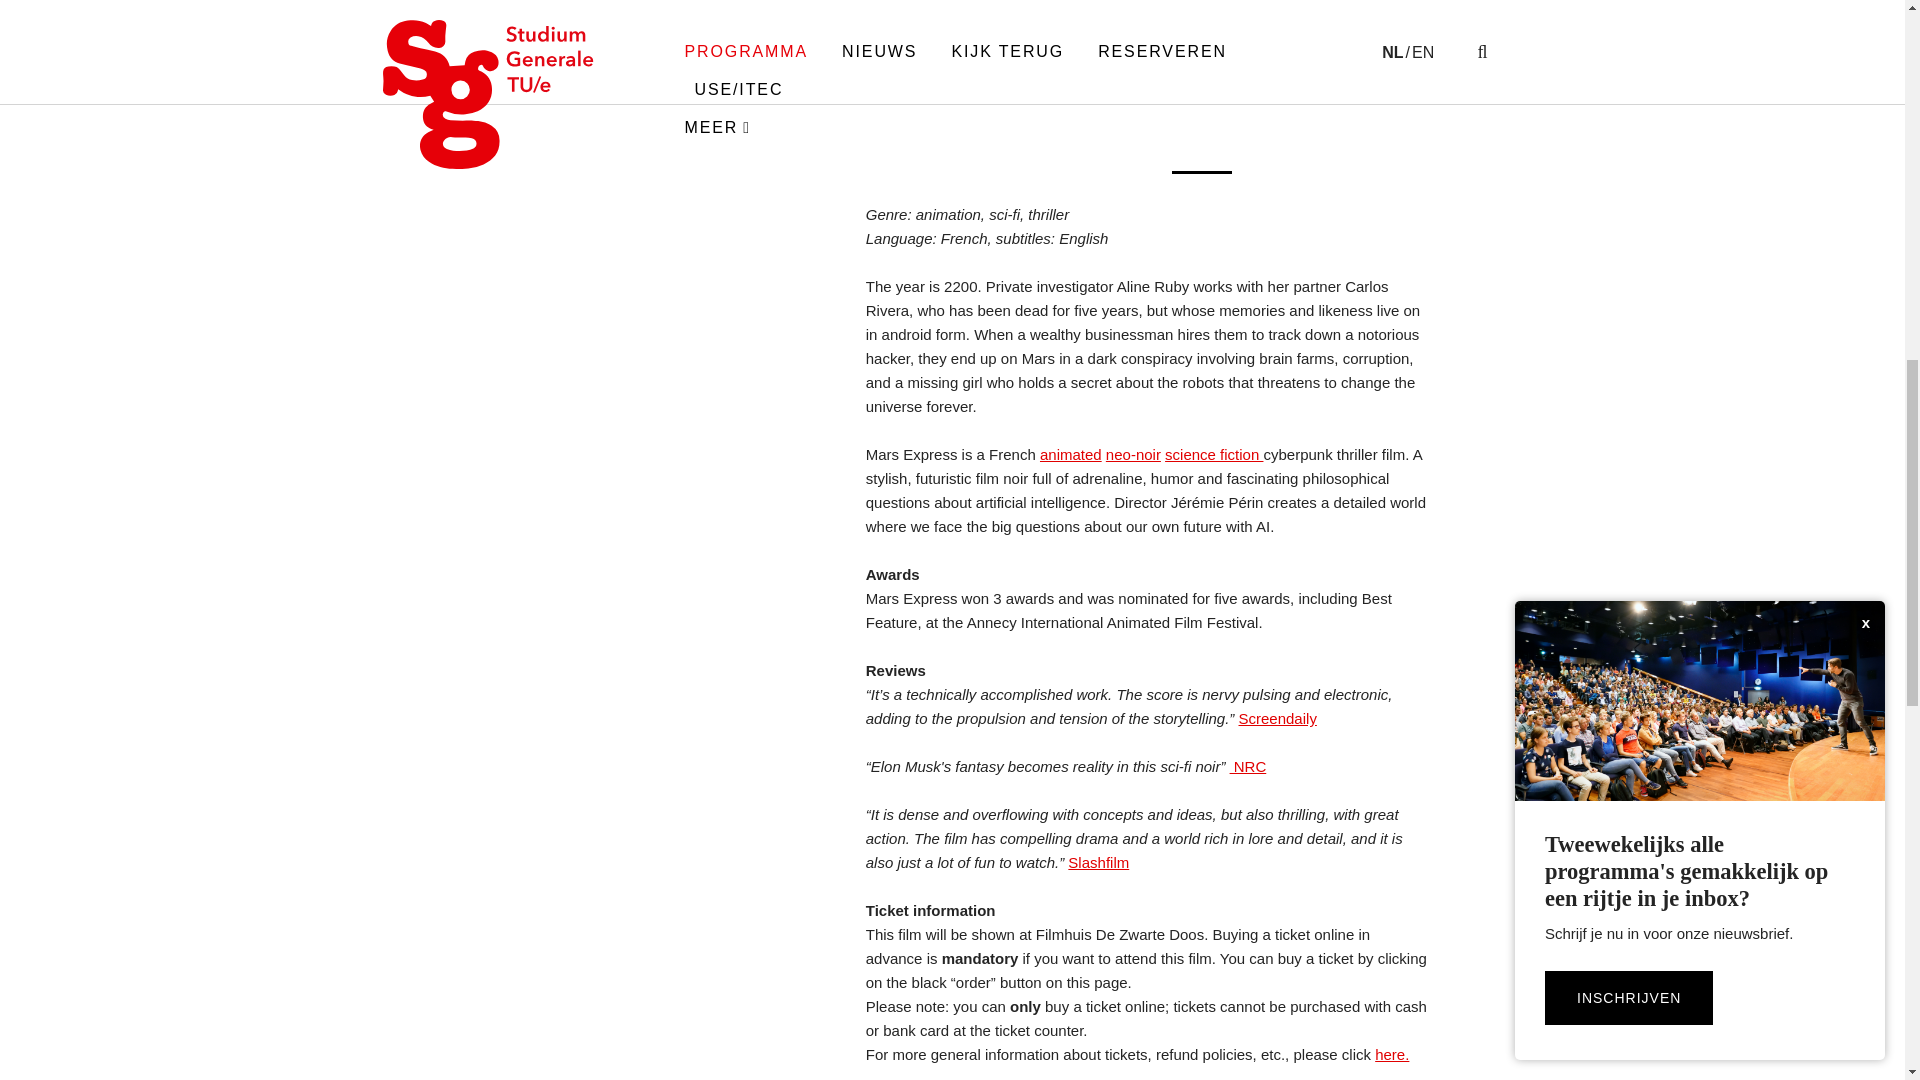 This screenshot has height=1080, width=1920. What do you see at coordinates (1392, 1054) in the screenshot?
I see `here.` at bounding box center [1392, 1054].